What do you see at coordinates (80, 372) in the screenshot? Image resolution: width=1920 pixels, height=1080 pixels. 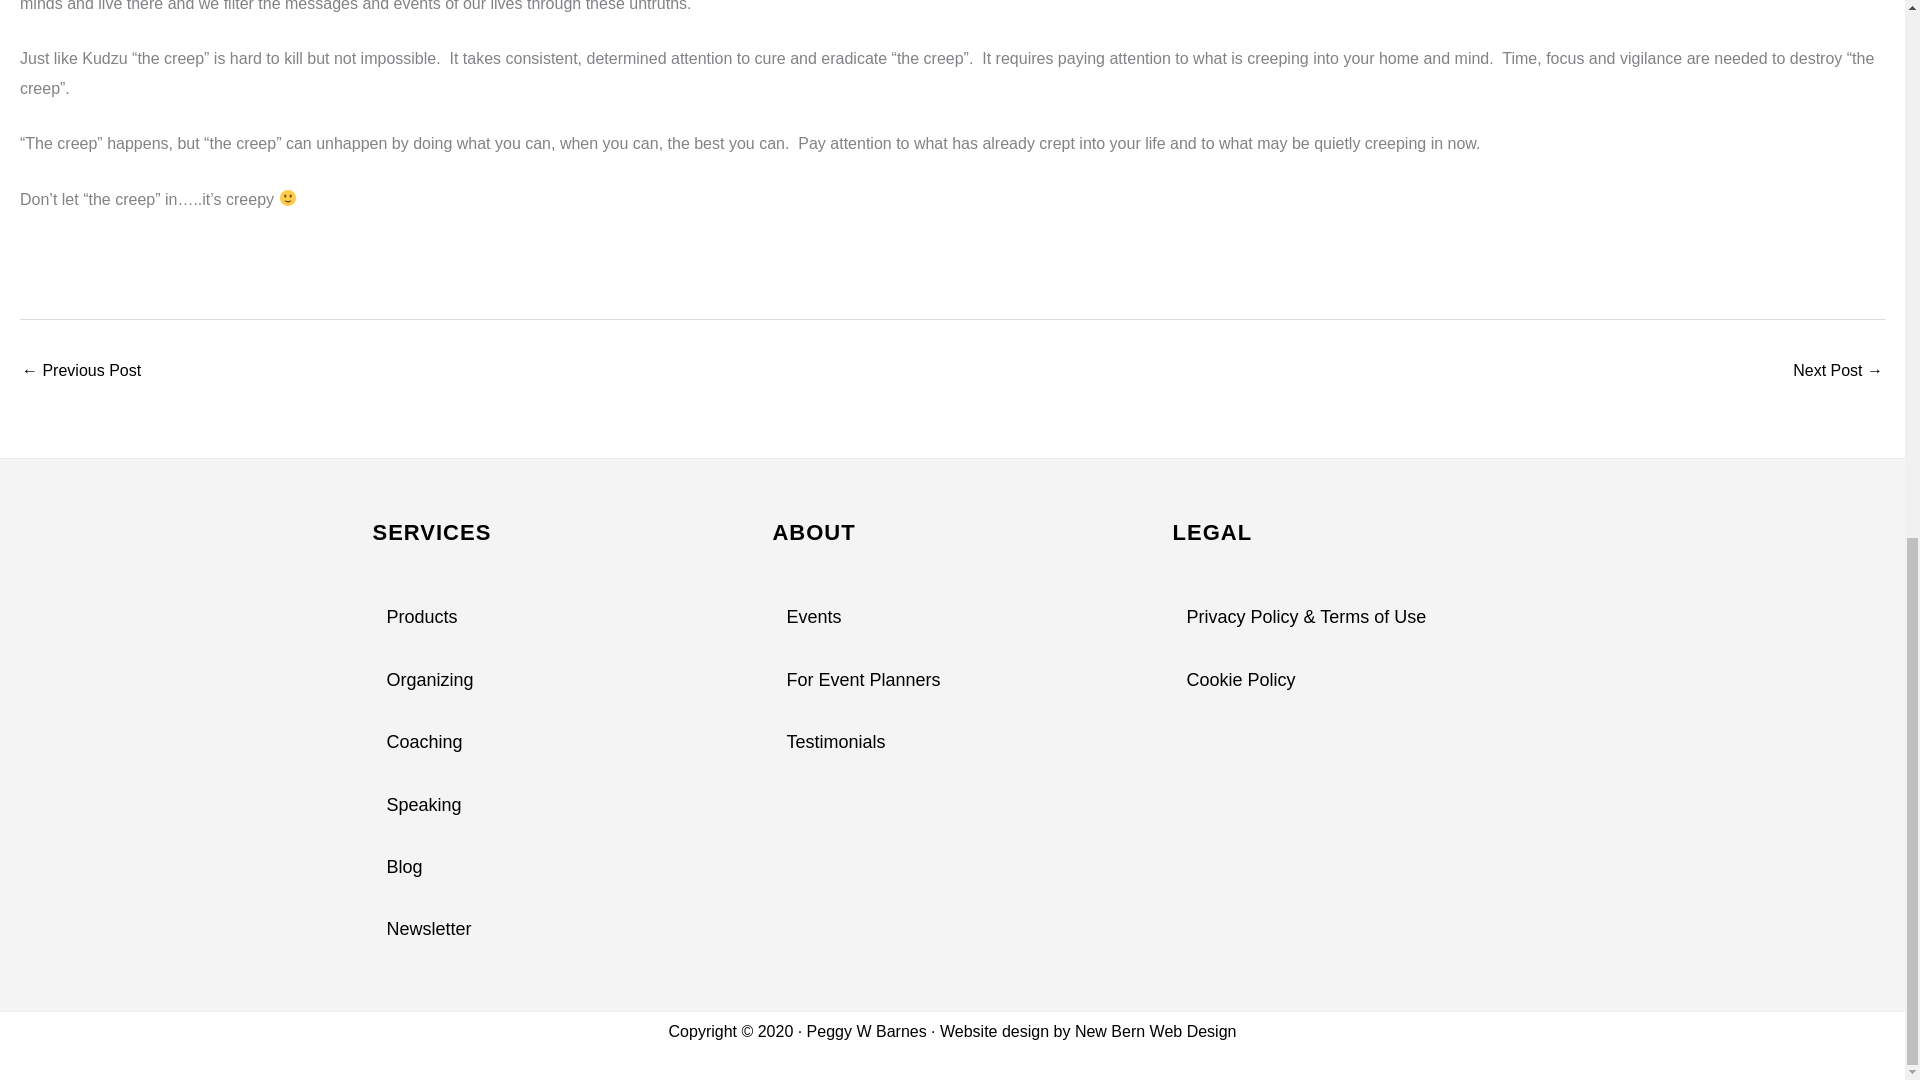 I see `I Eat Salad for Breakfast` at bounding box center [80, 372].